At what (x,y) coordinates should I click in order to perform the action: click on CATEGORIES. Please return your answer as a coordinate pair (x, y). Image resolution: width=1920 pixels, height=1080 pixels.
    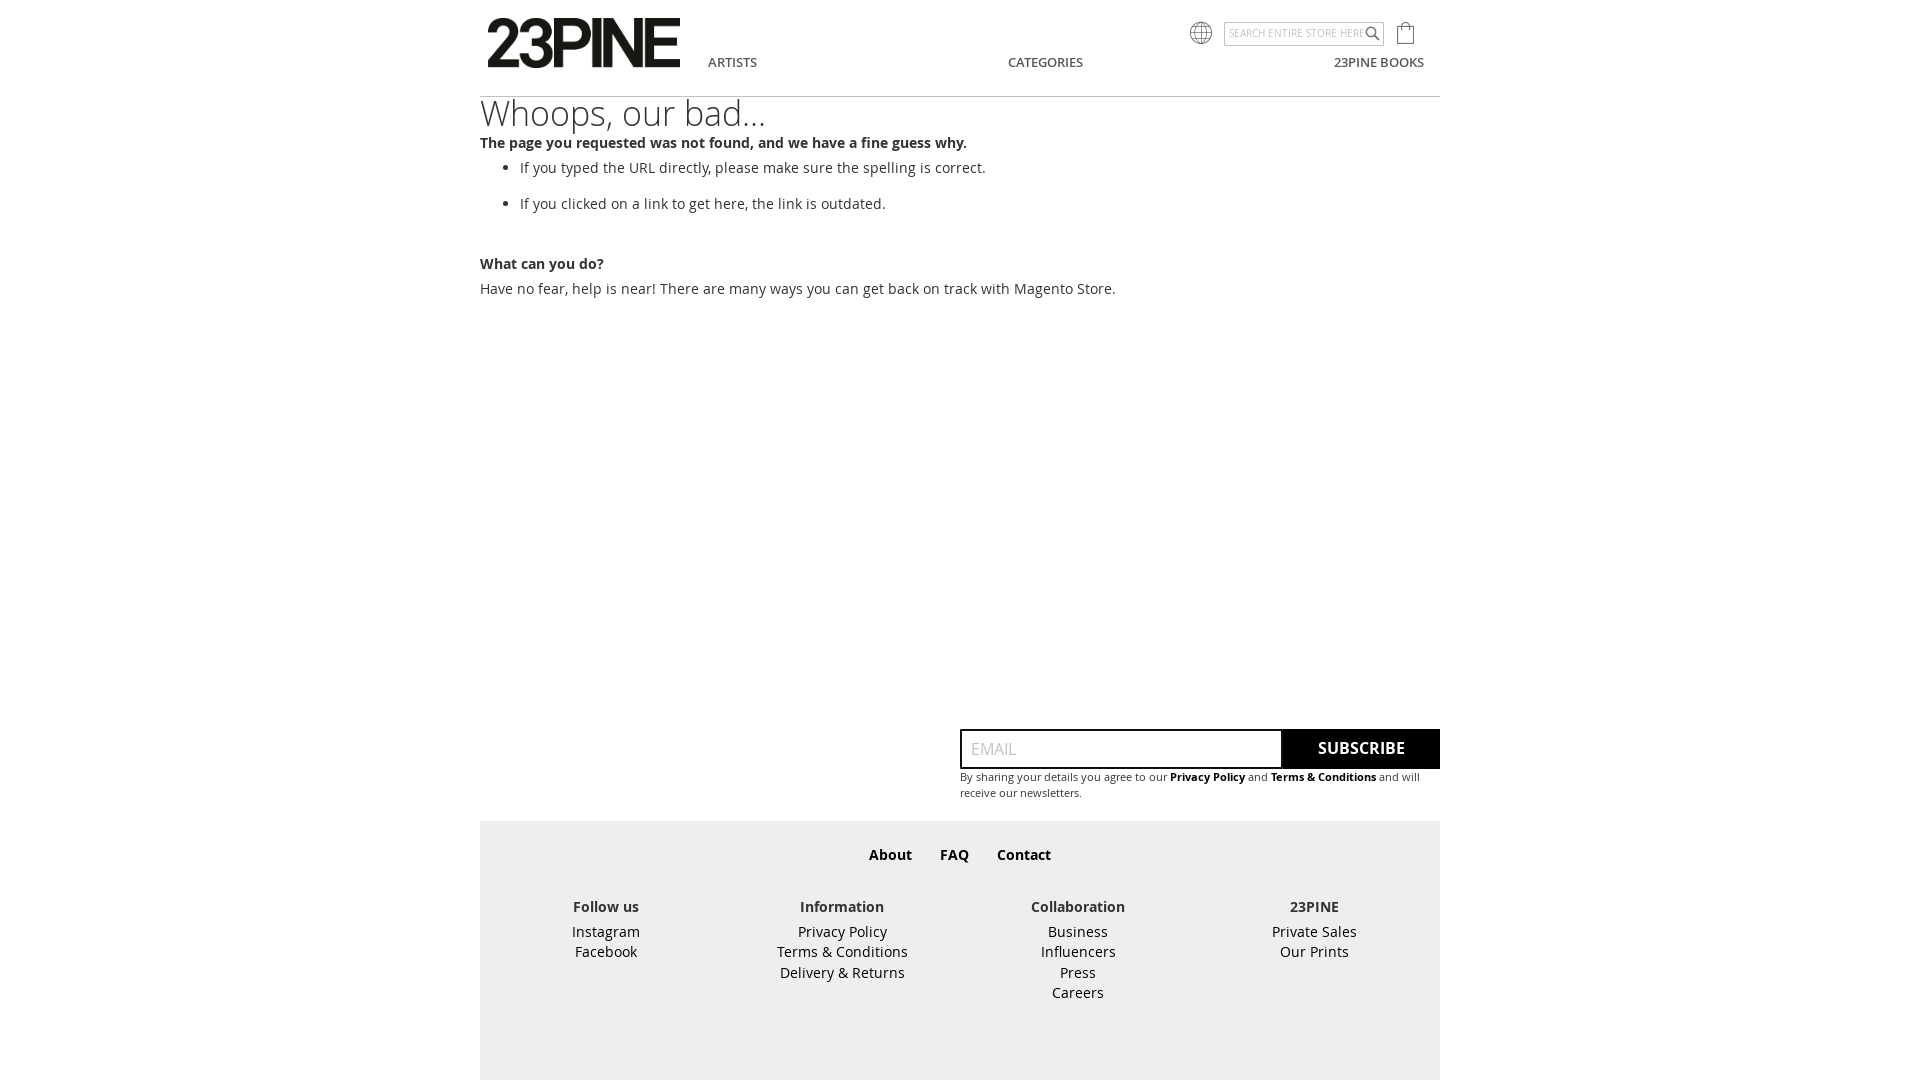
    Looking at the image, I should click on (1046, 62).